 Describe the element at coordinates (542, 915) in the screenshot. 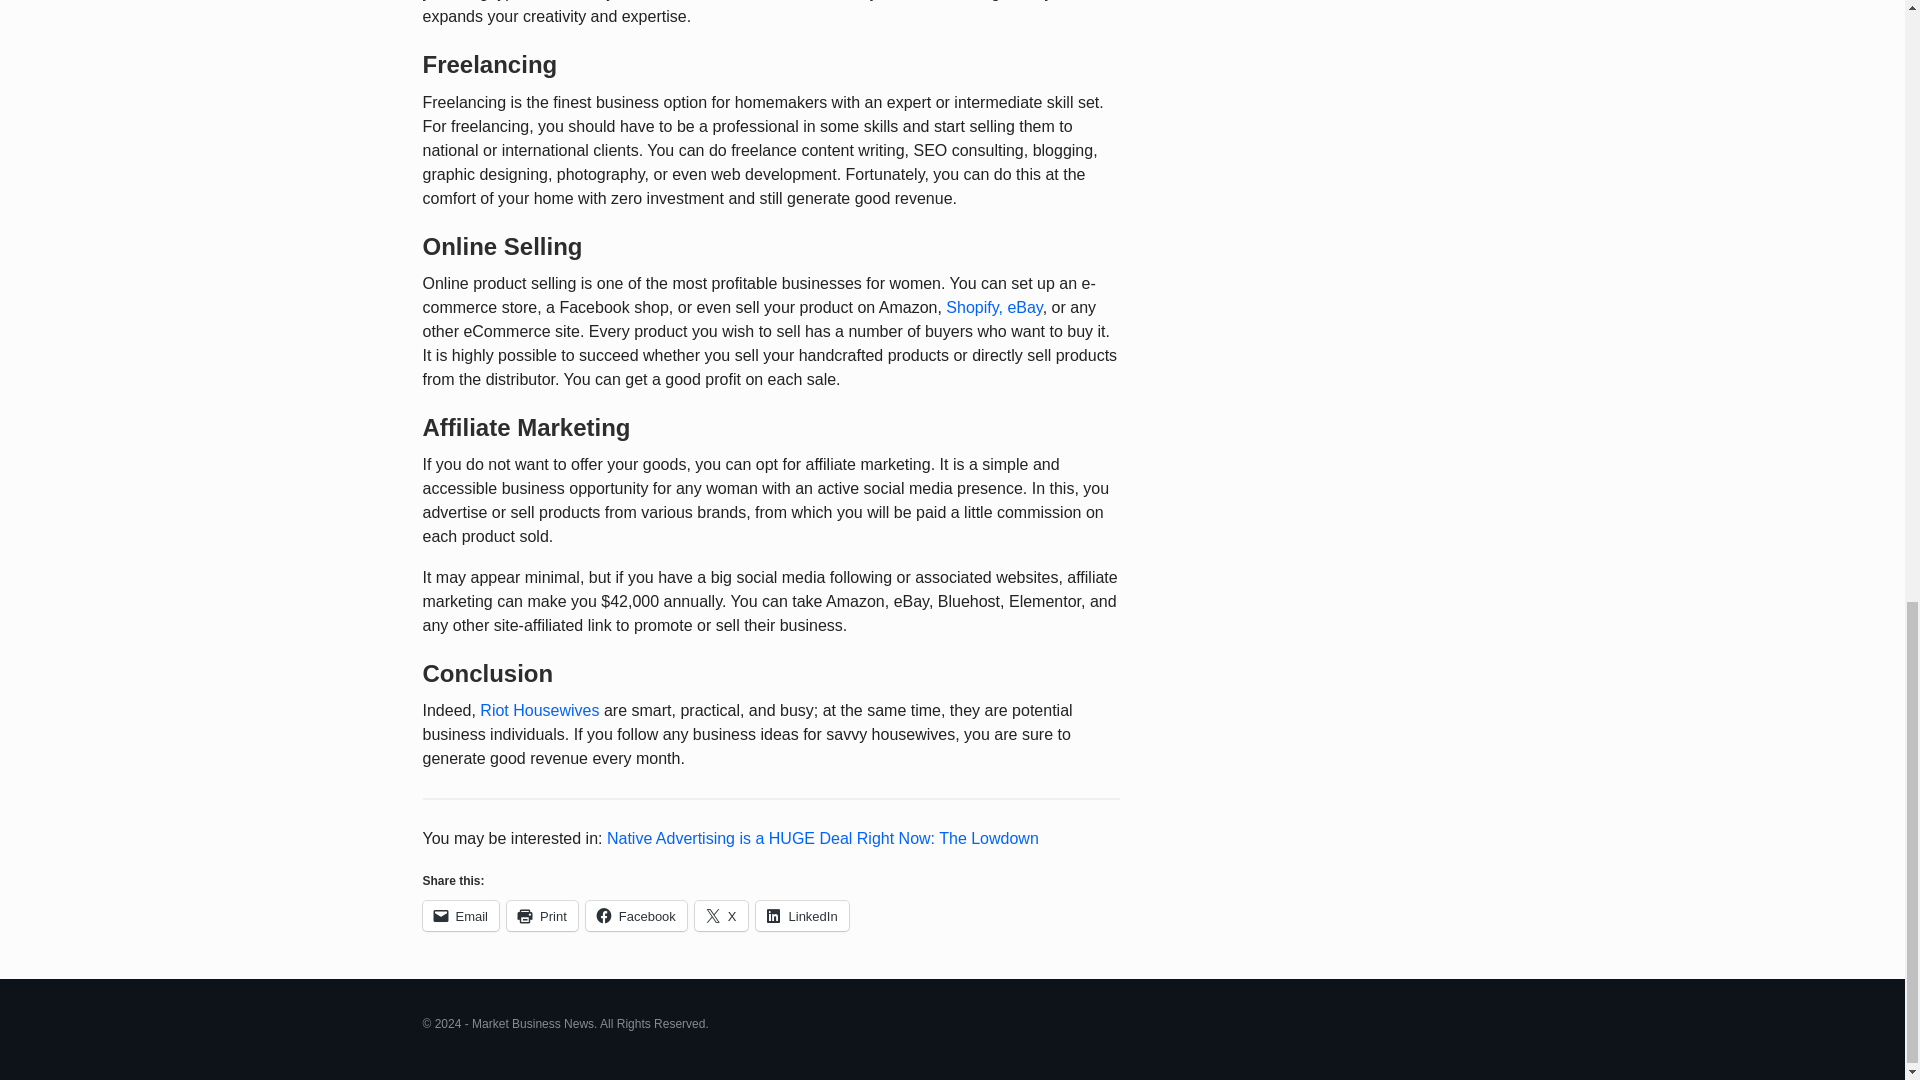

I see `Print` at that location.